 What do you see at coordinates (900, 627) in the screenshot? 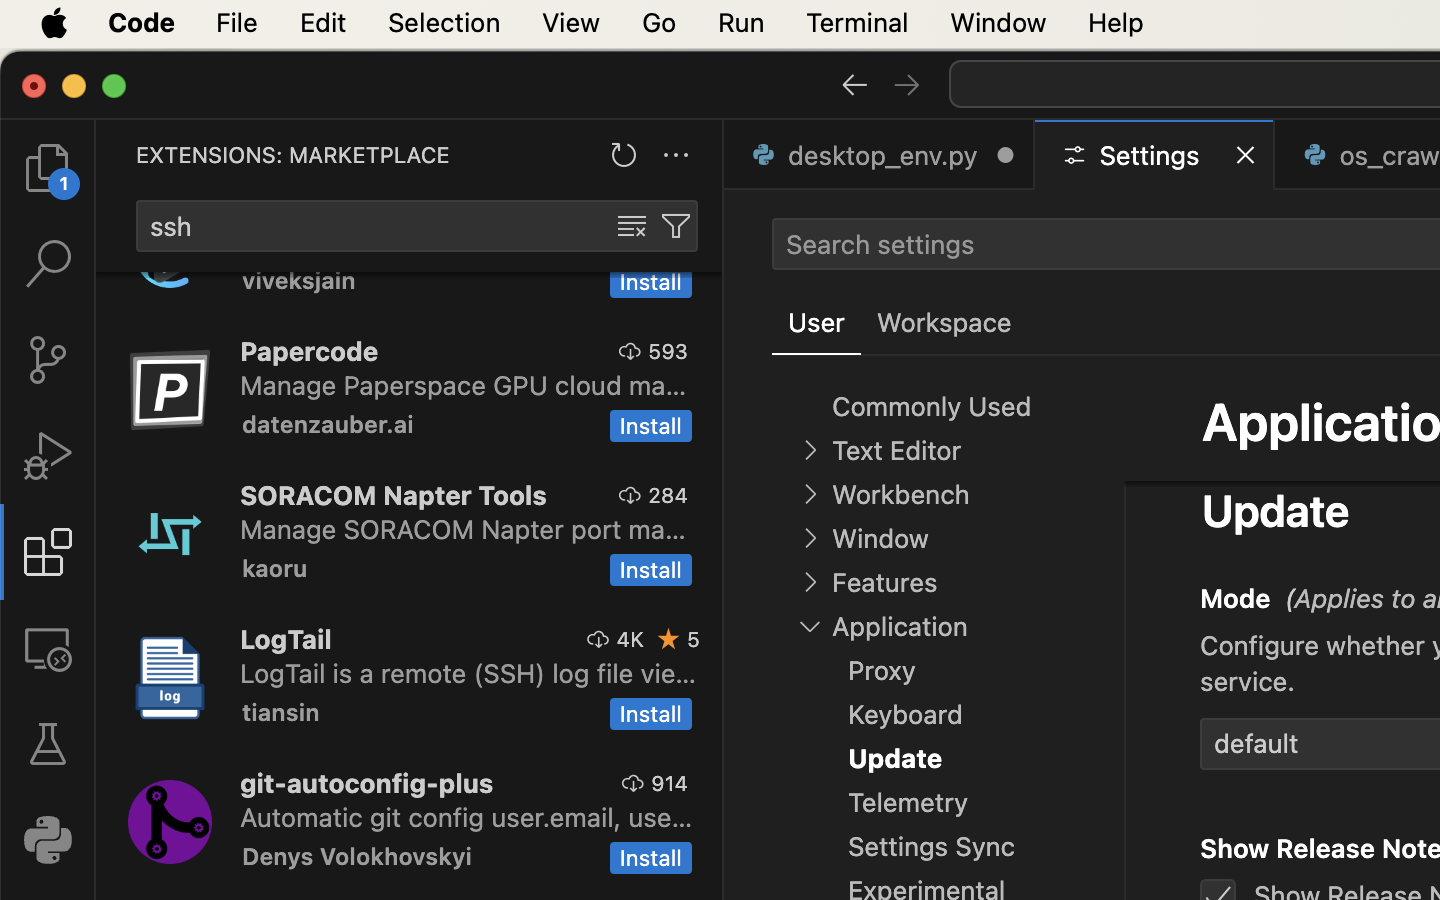
I see `Application` at bounding box center [900, 627].